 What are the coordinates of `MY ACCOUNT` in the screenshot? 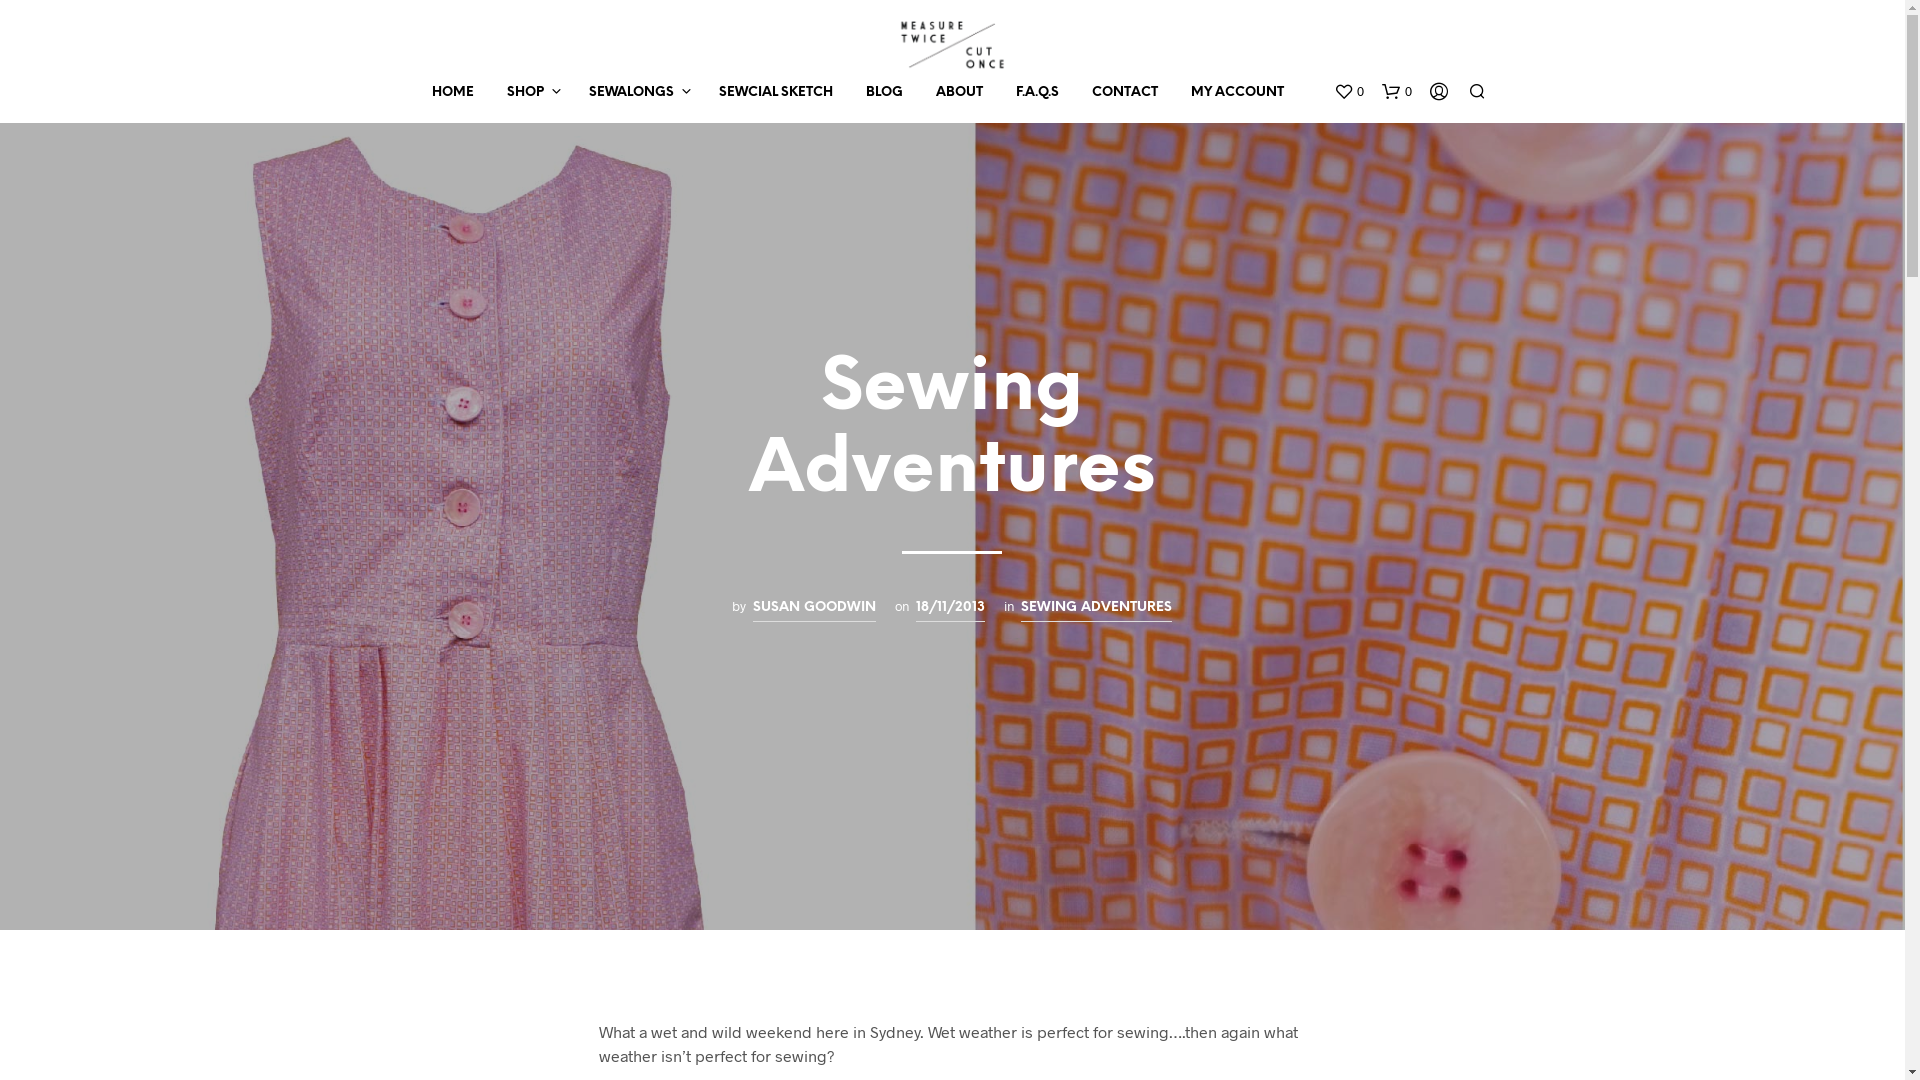 It's located at (1238, 93).